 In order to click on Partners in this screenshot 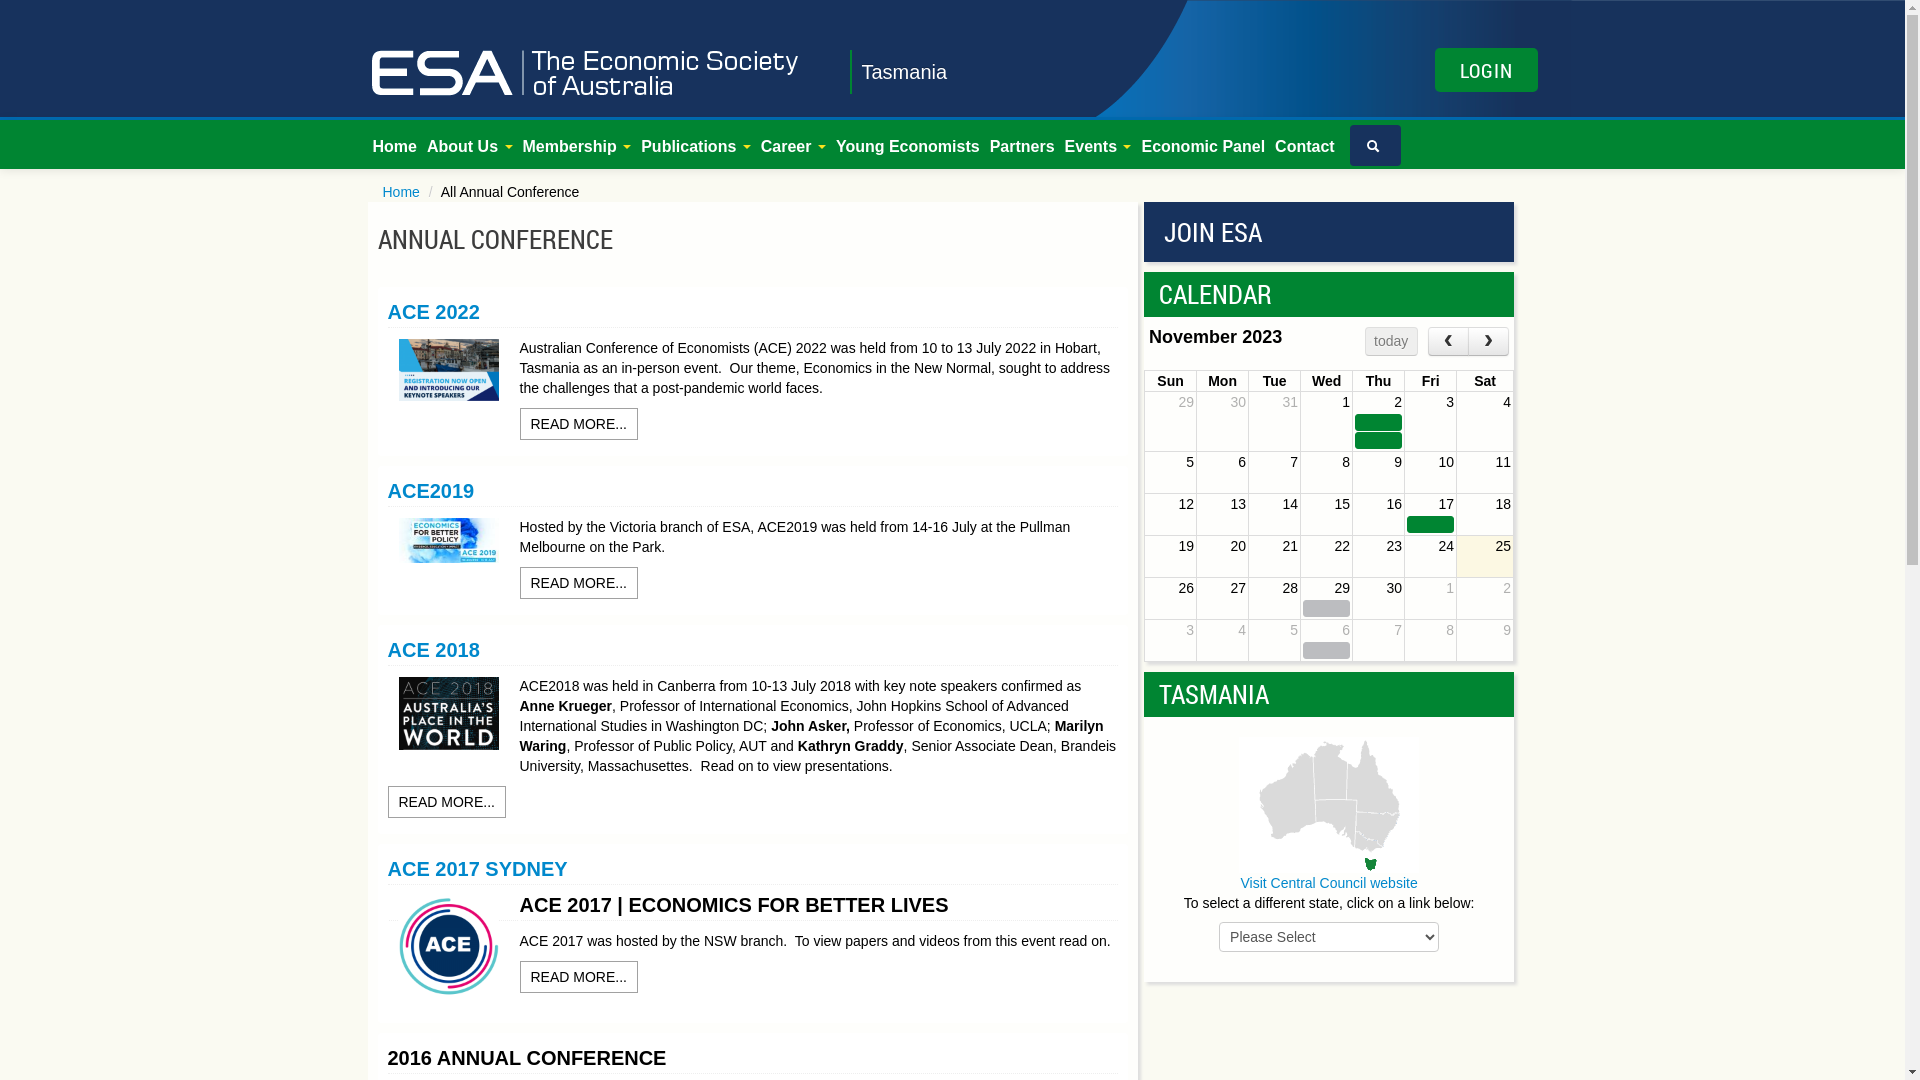, I will do `click(1022, 147)`.